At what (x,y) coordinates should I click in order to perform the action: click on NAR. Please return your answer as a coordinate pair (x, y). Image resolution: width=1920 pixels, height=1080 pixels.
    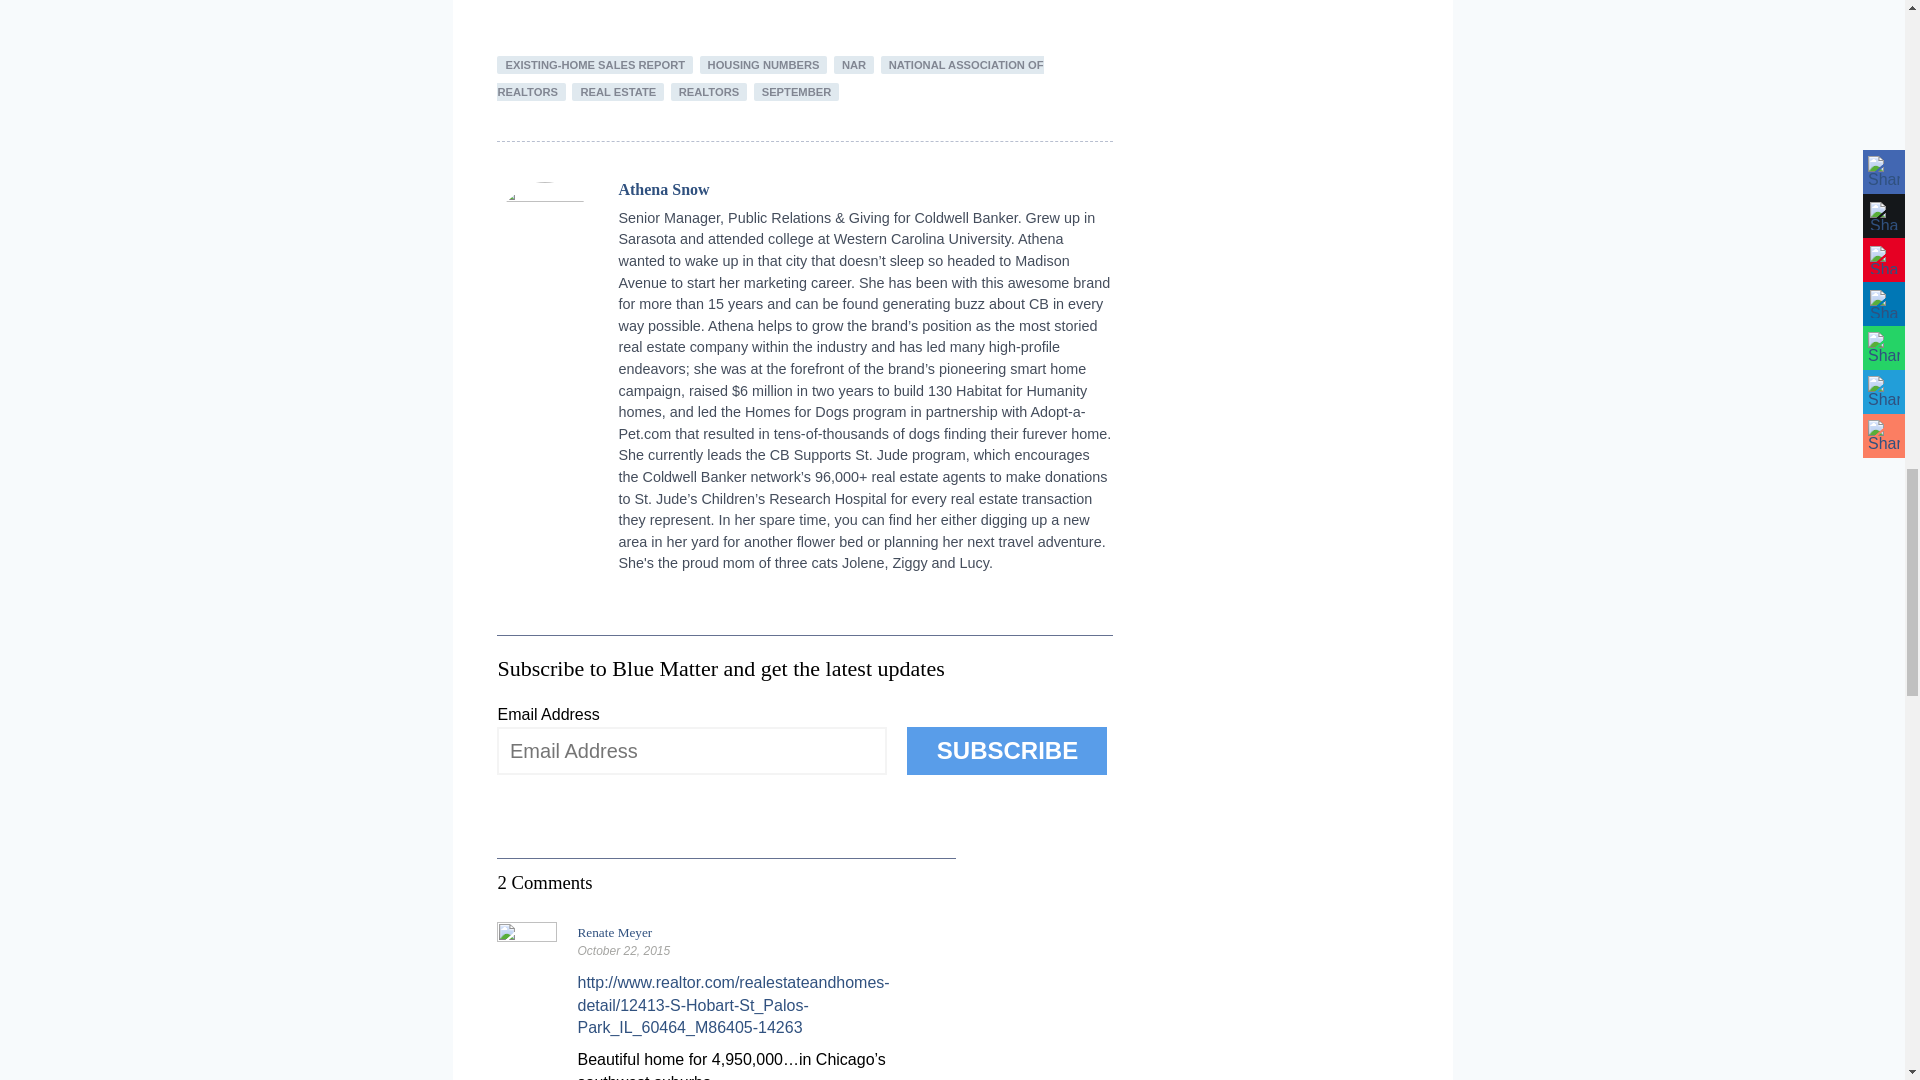
    Looking at the image, I should click on (853, 65).